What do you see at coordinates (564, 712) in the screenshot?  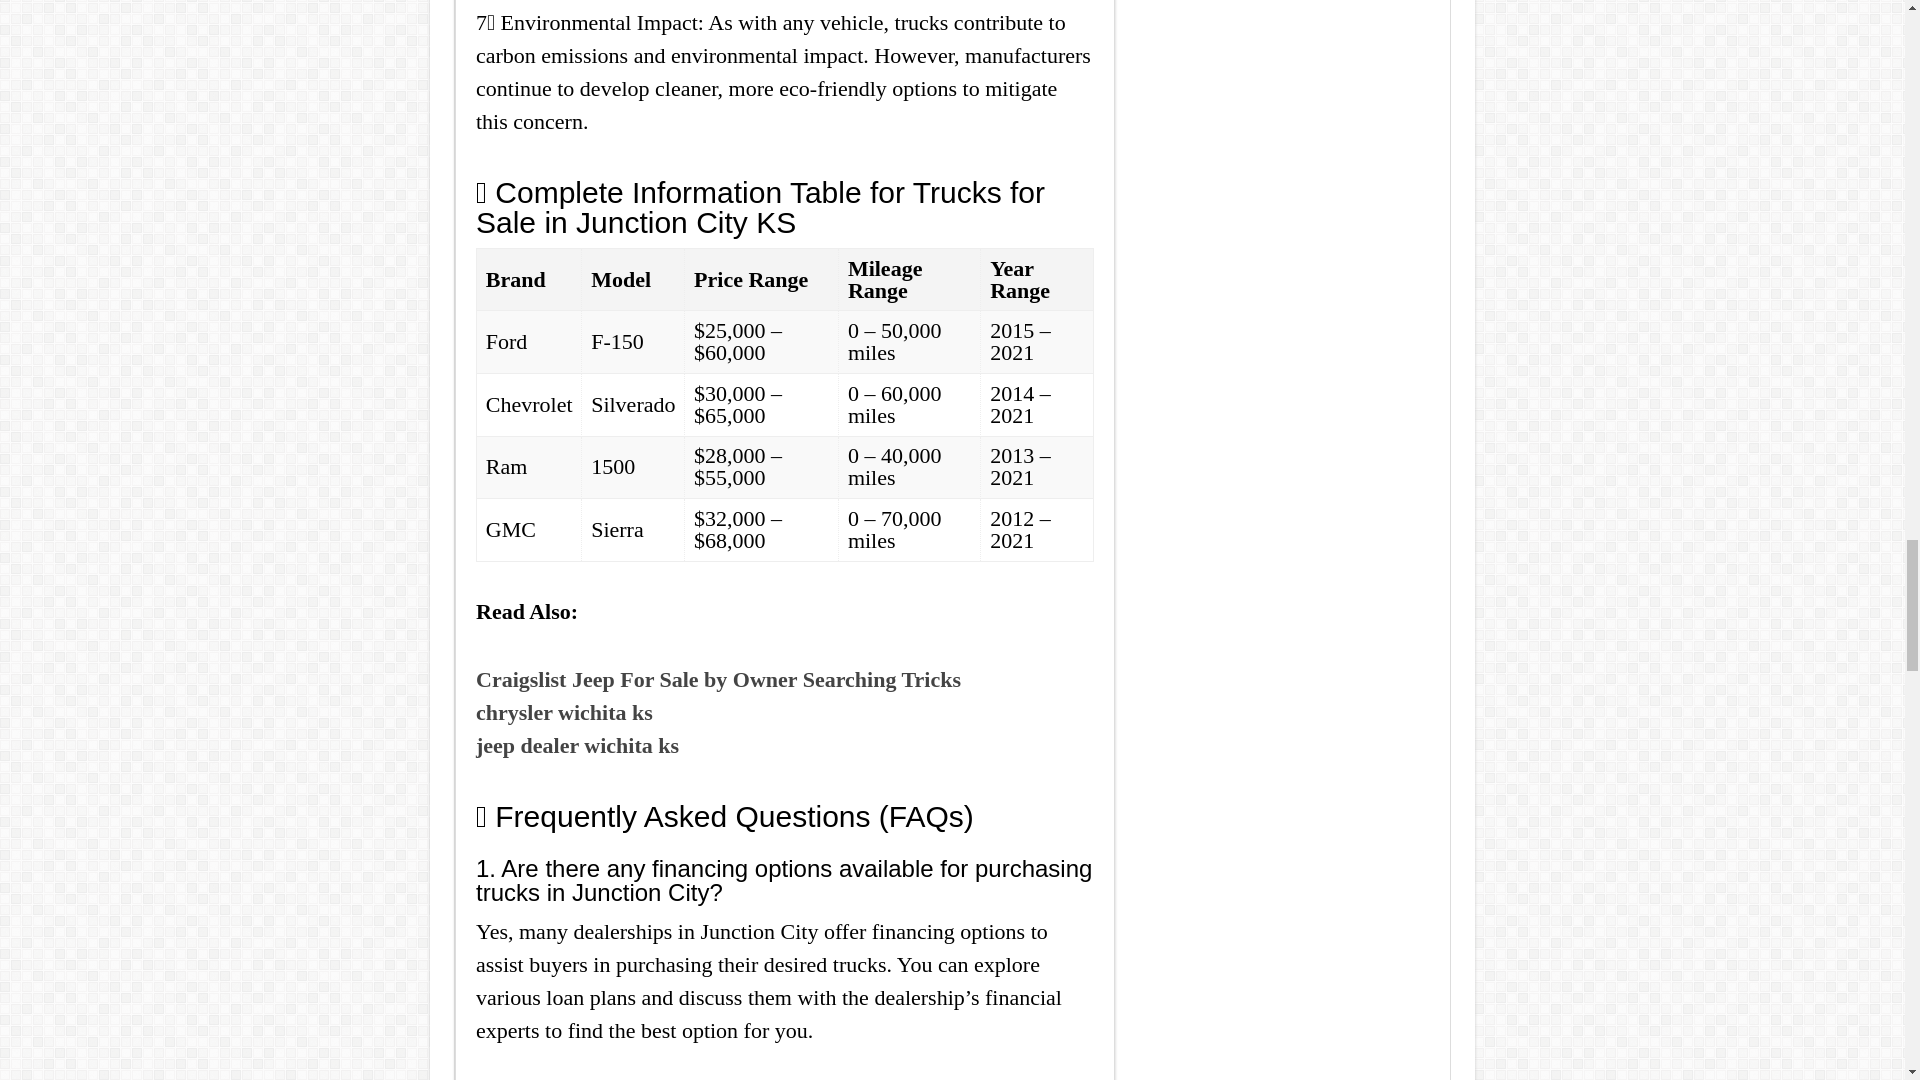 I see `chrysler wichita ks` at bounding box center [564, 712].